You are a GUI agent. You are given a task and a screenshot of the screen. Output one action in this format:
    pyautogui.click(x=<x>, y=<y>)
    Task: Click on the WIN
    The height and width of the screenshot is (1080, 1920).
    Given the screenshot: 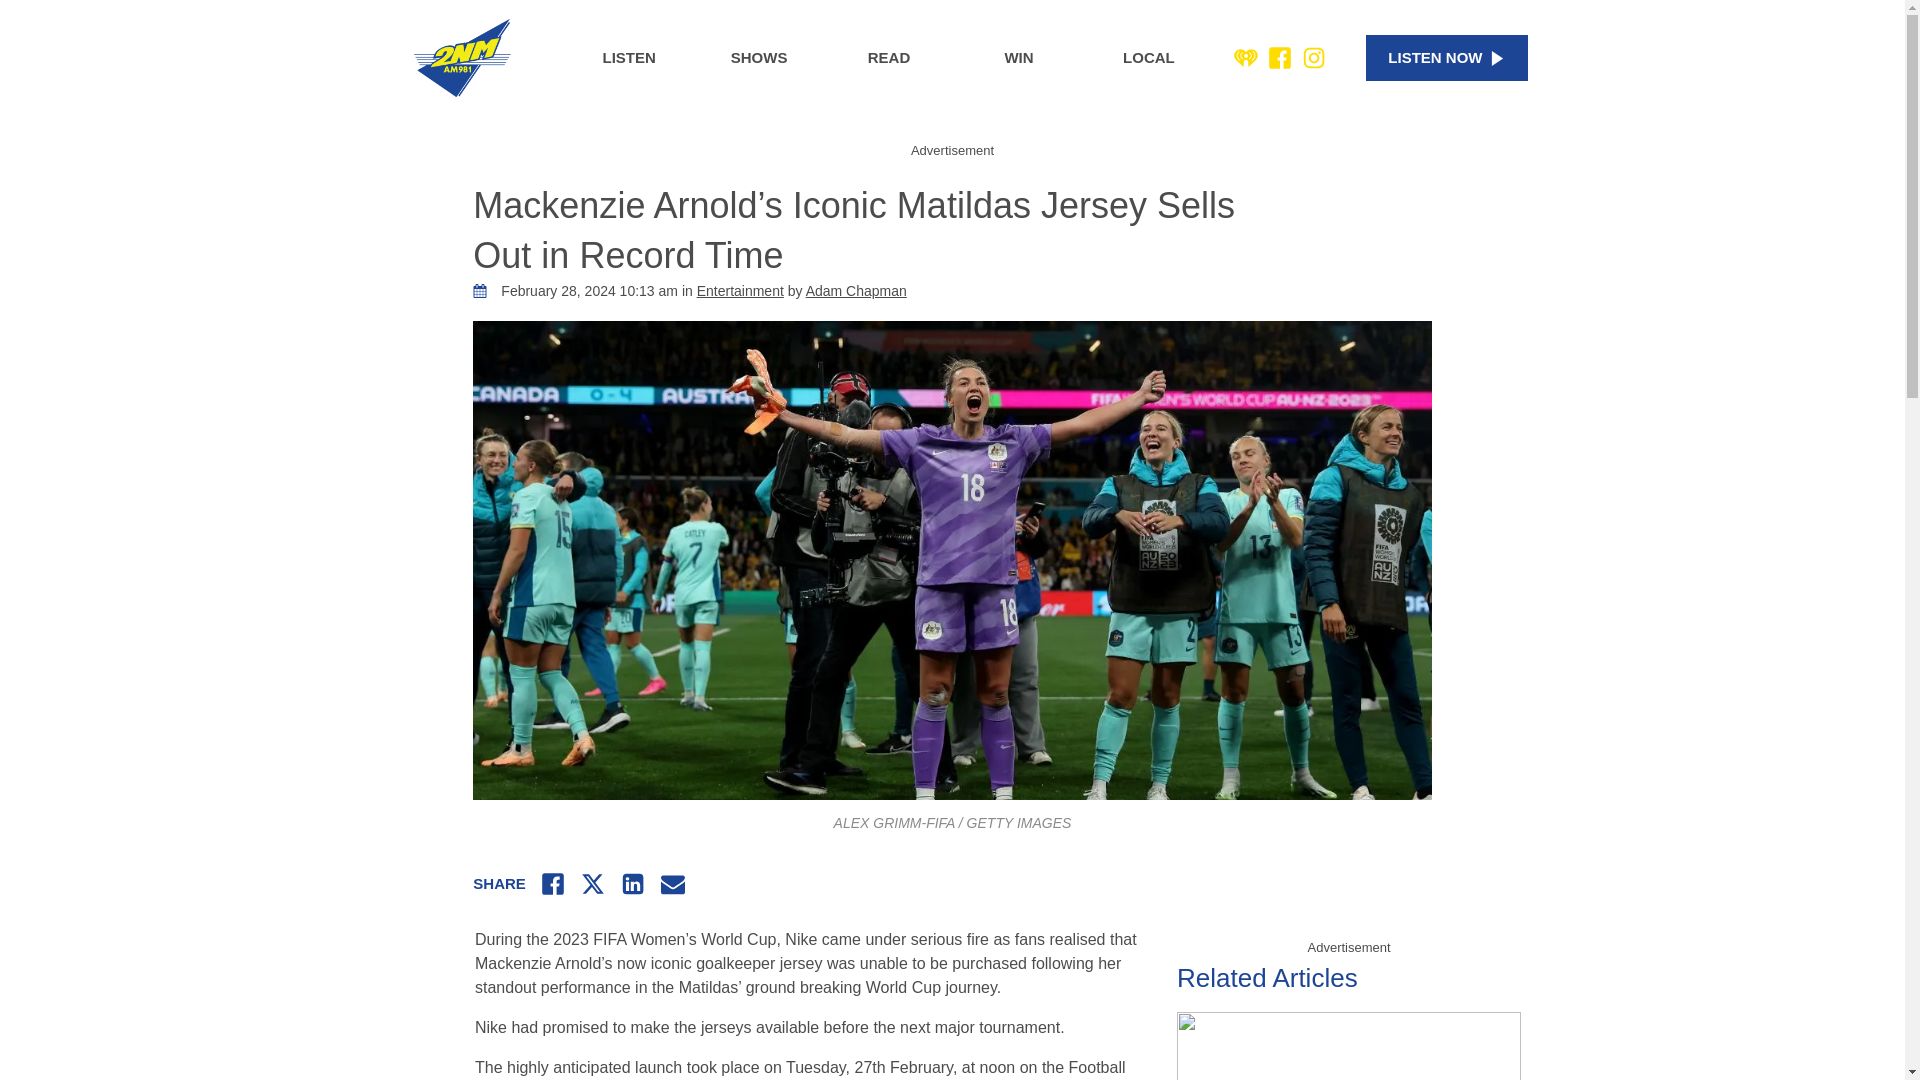 What is the action you would take?
    pyautogui.click(x=1019, y=58)
    